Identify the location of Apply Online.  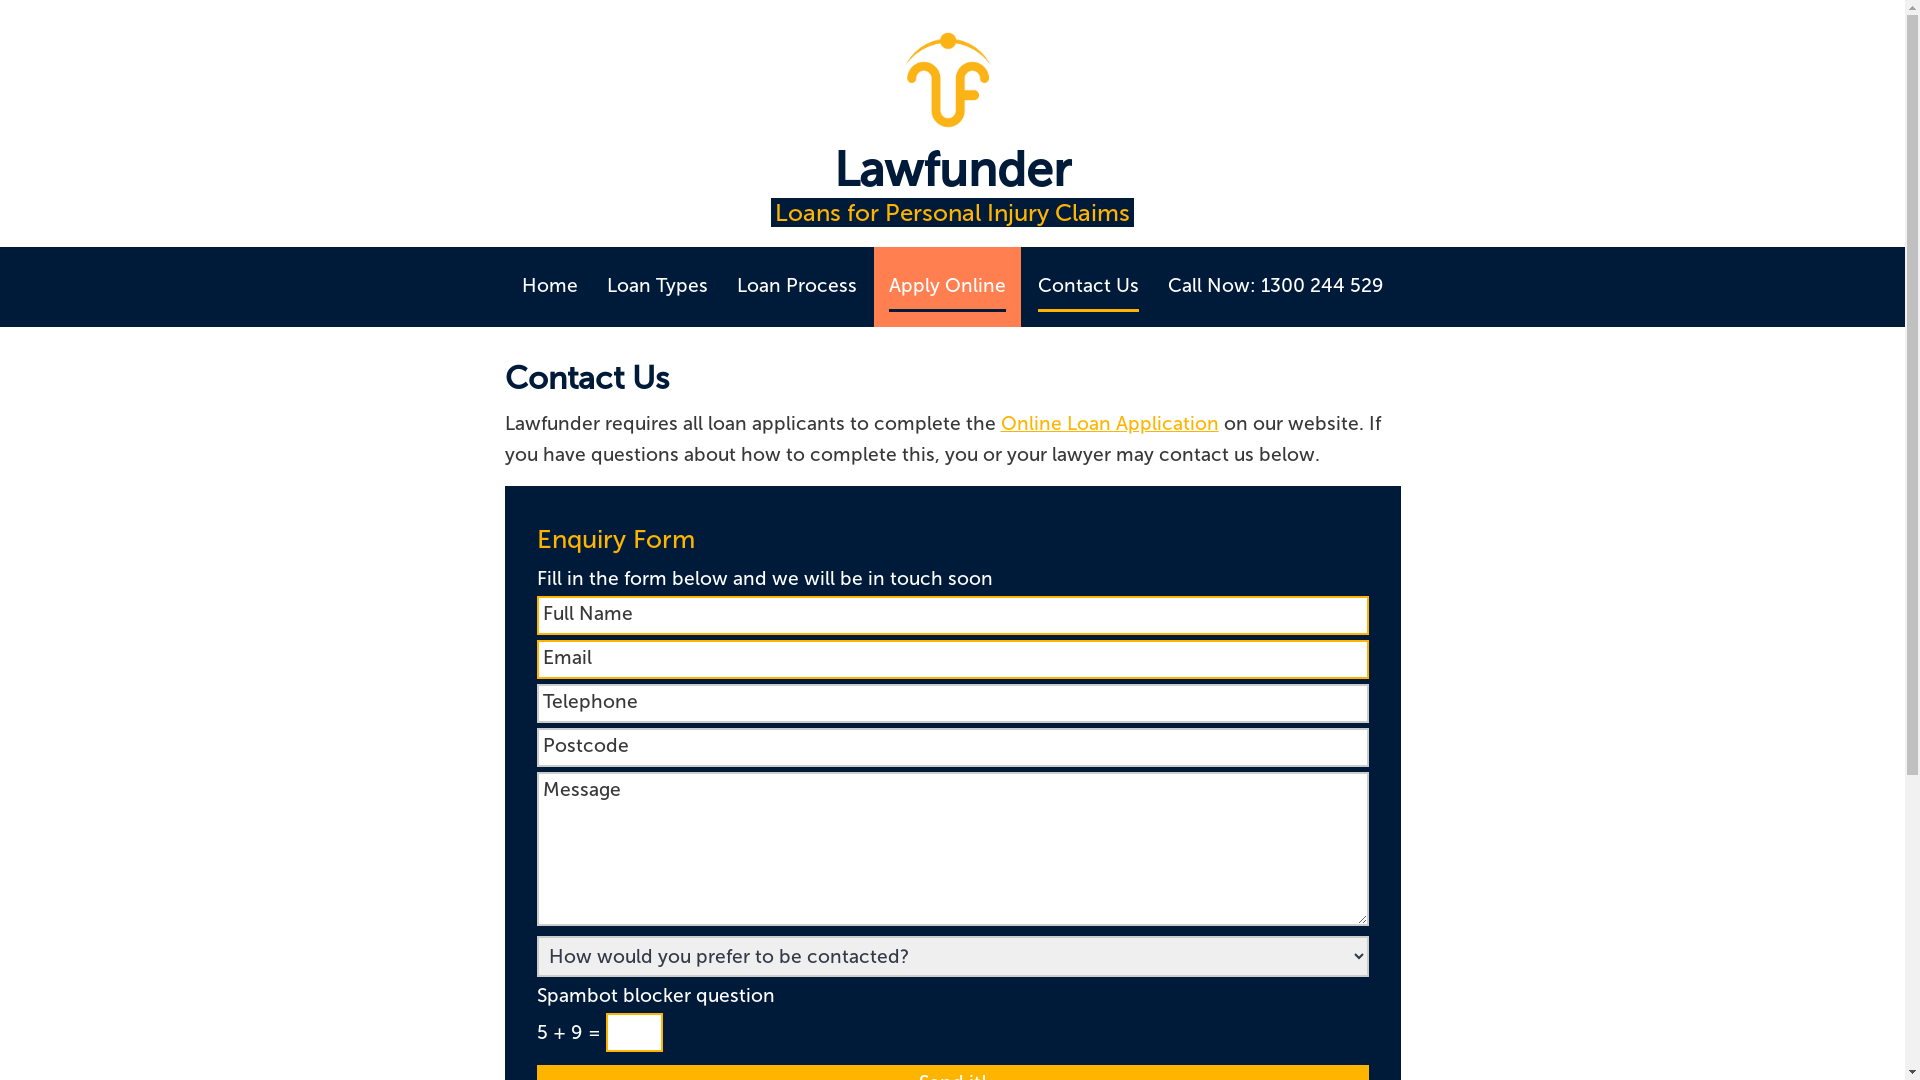
(946, 286).